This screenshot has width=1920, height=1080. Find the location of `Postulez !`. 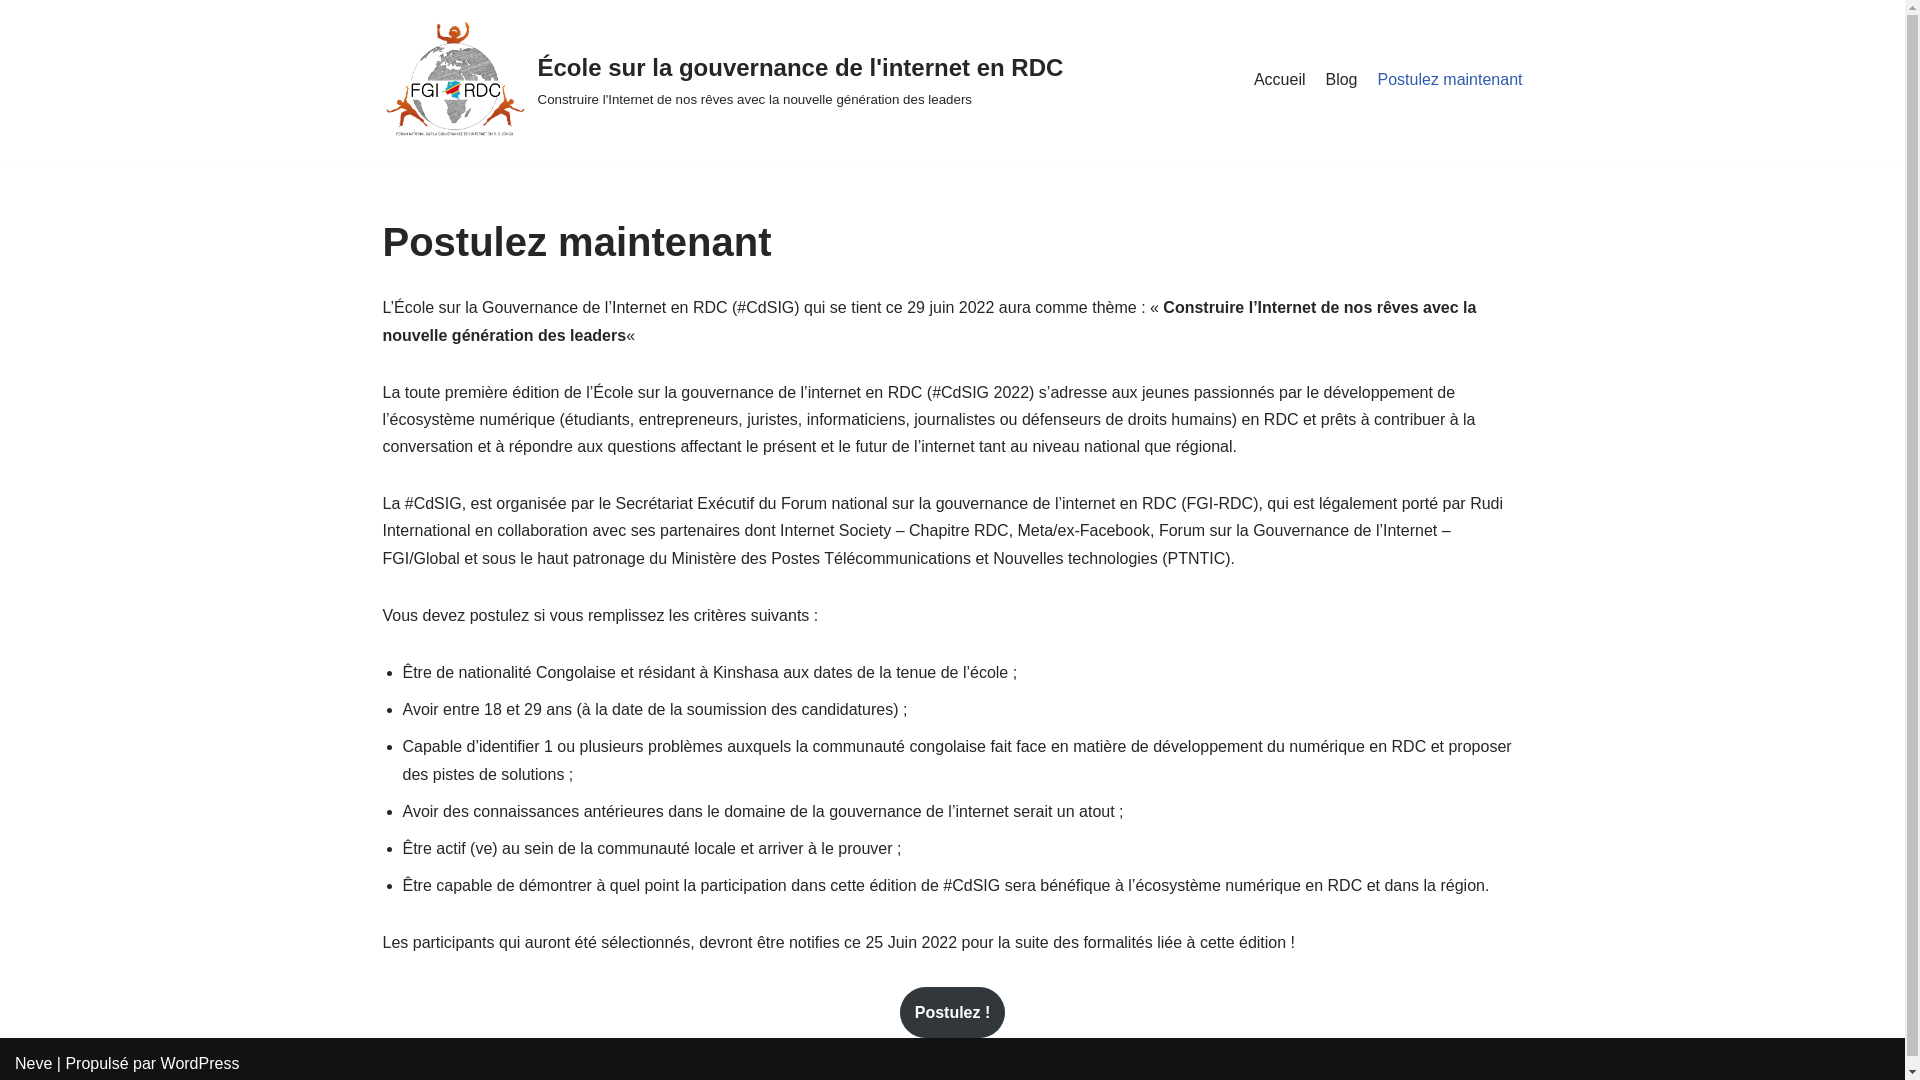

Postulez ! is located at coordinates (953, 1013).